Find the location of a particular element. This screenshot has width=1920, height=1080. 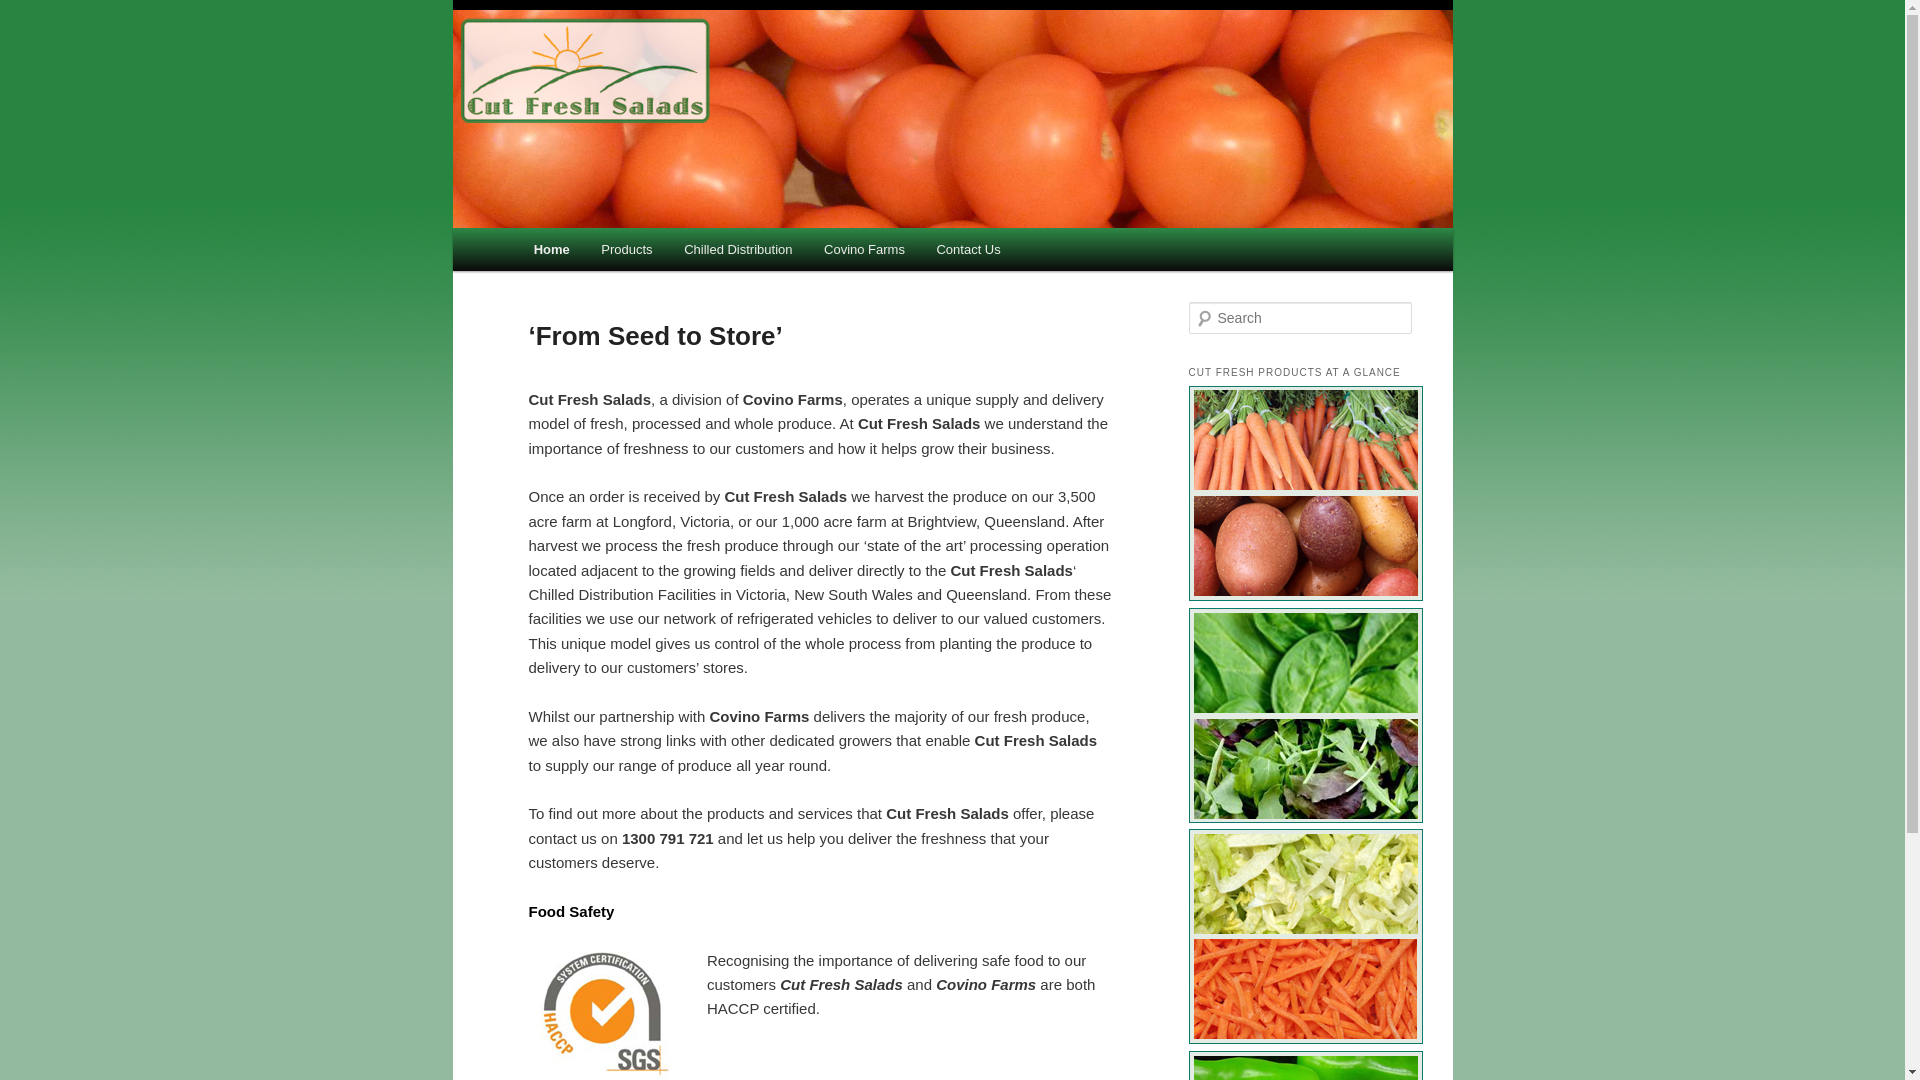

Covino Farms is located at coordinates (864, 250).